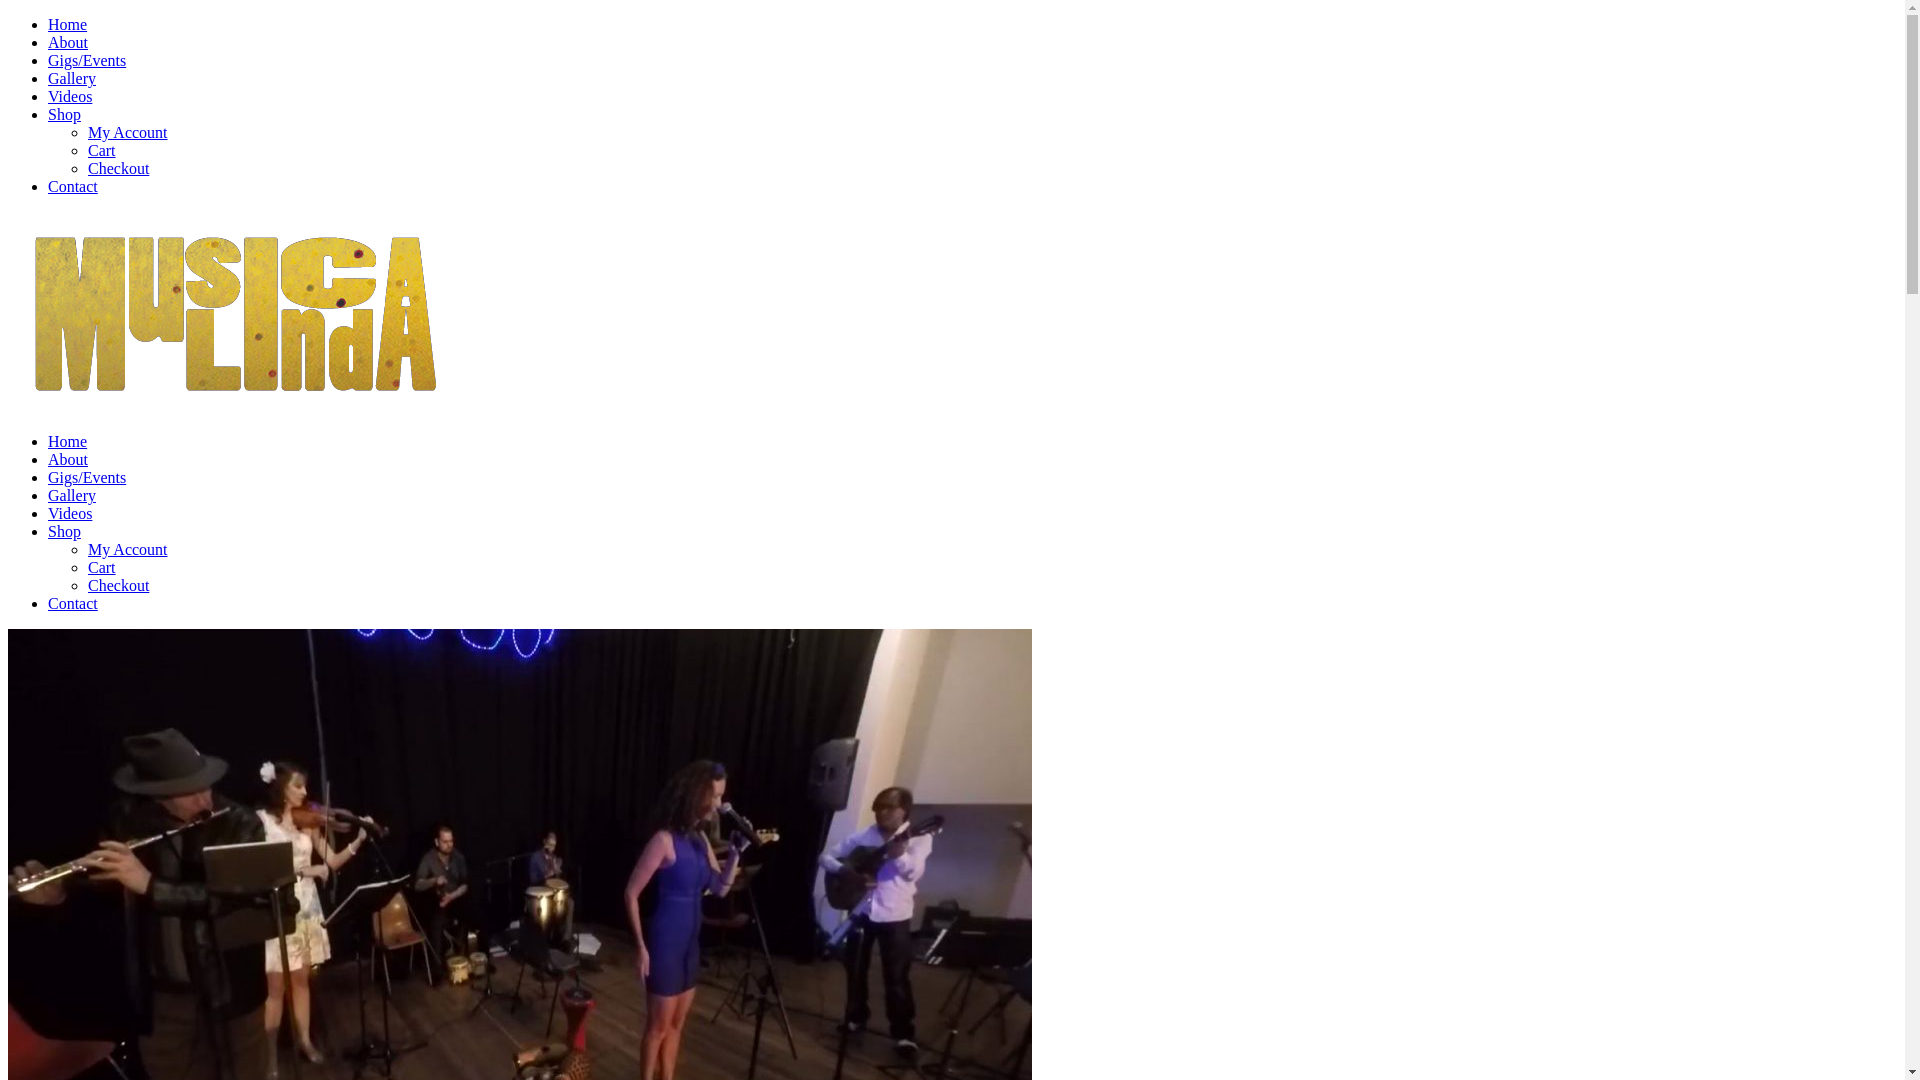  What do you see at coordinates (64, 114) in the screenshot?
I see `Shop` at bounding box center [64, 114].